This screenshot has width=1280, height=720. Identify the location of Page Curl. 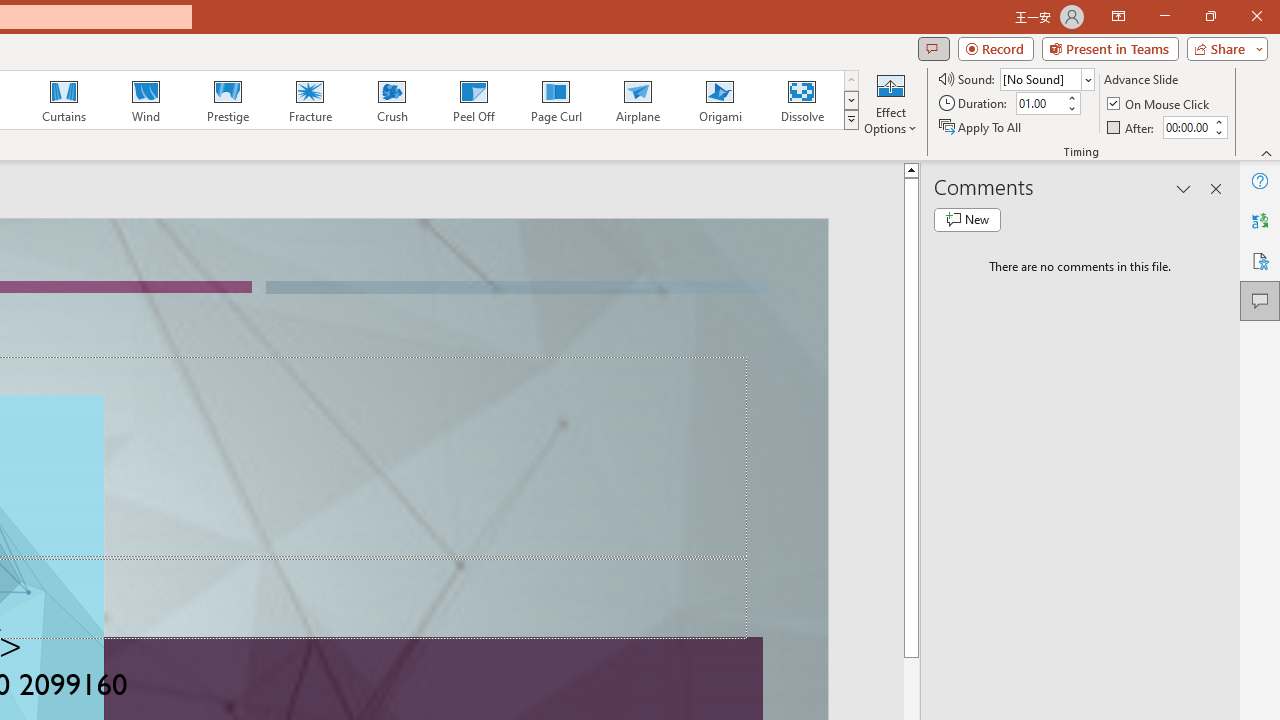
(555, 100).